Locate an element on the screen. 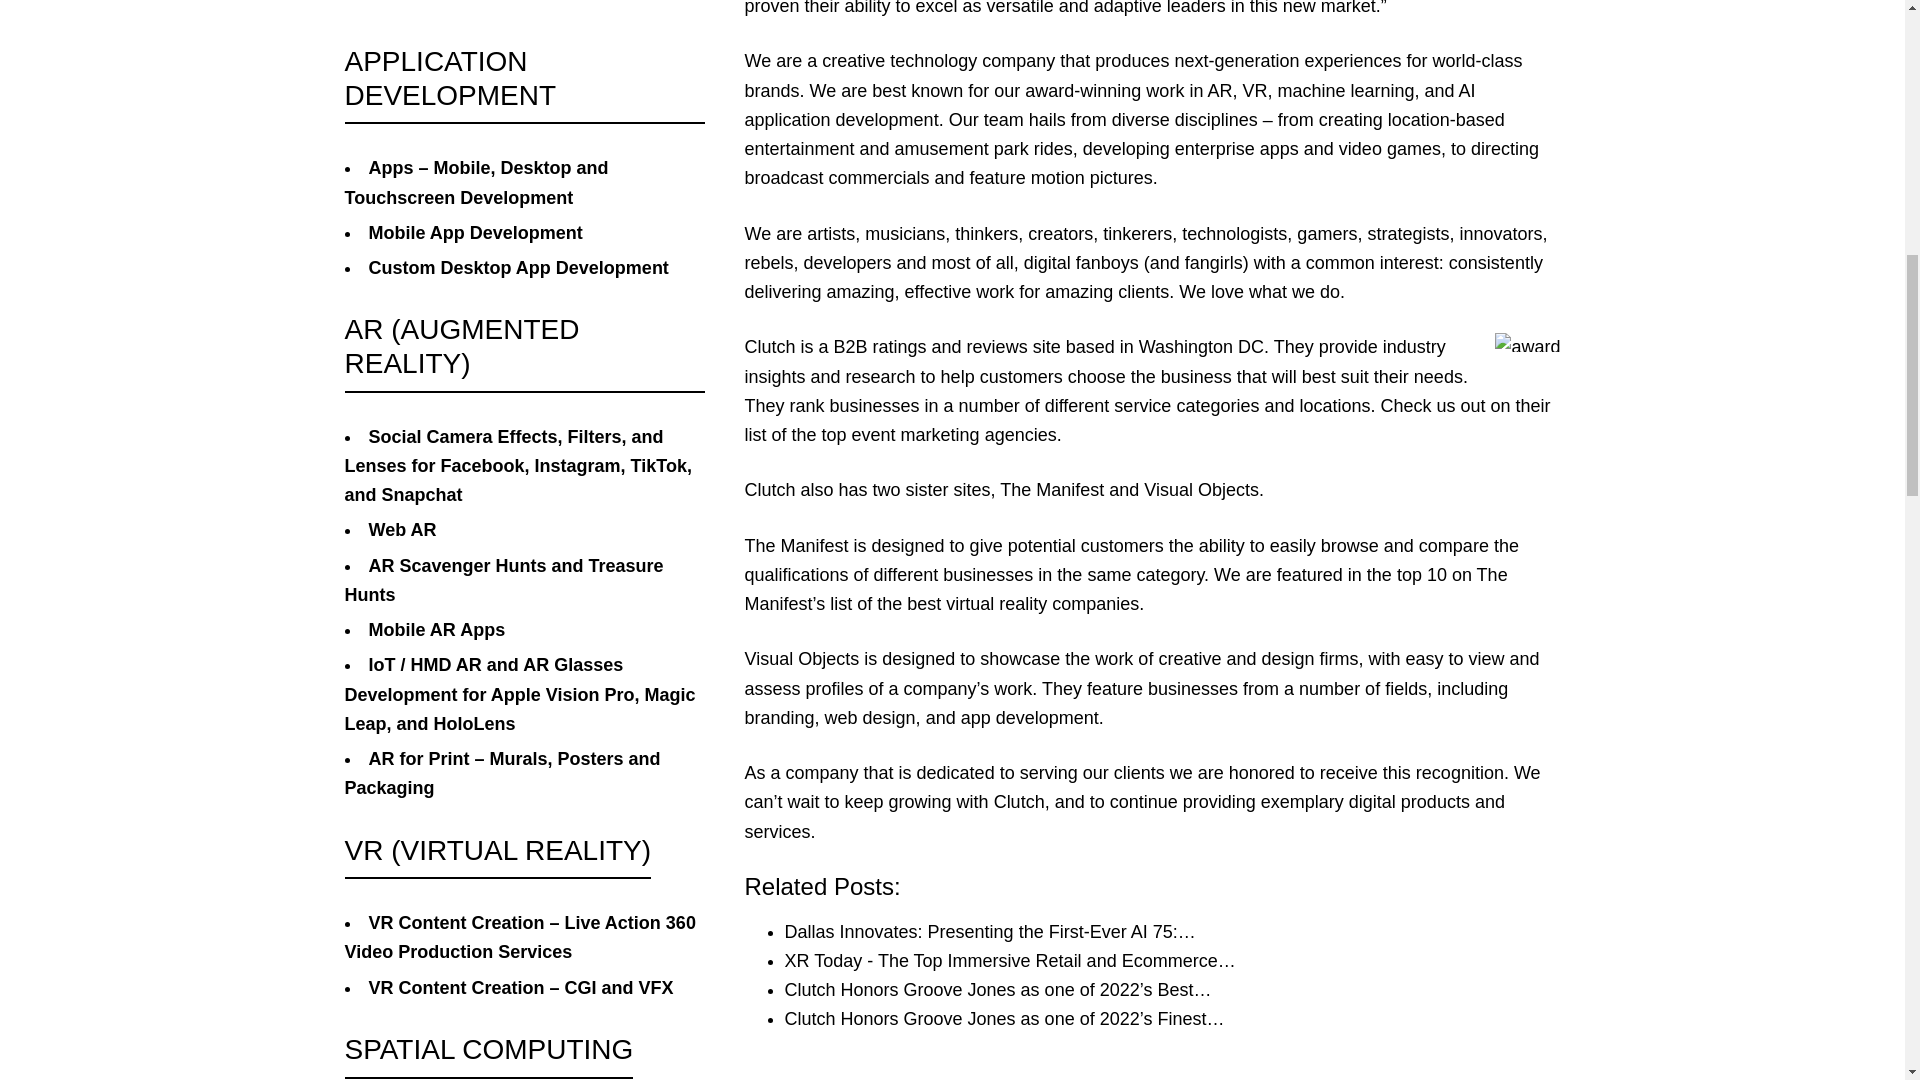 The height and width of the screenshot is (1080, 1920). Web AR is located at coordinates (402, 530).